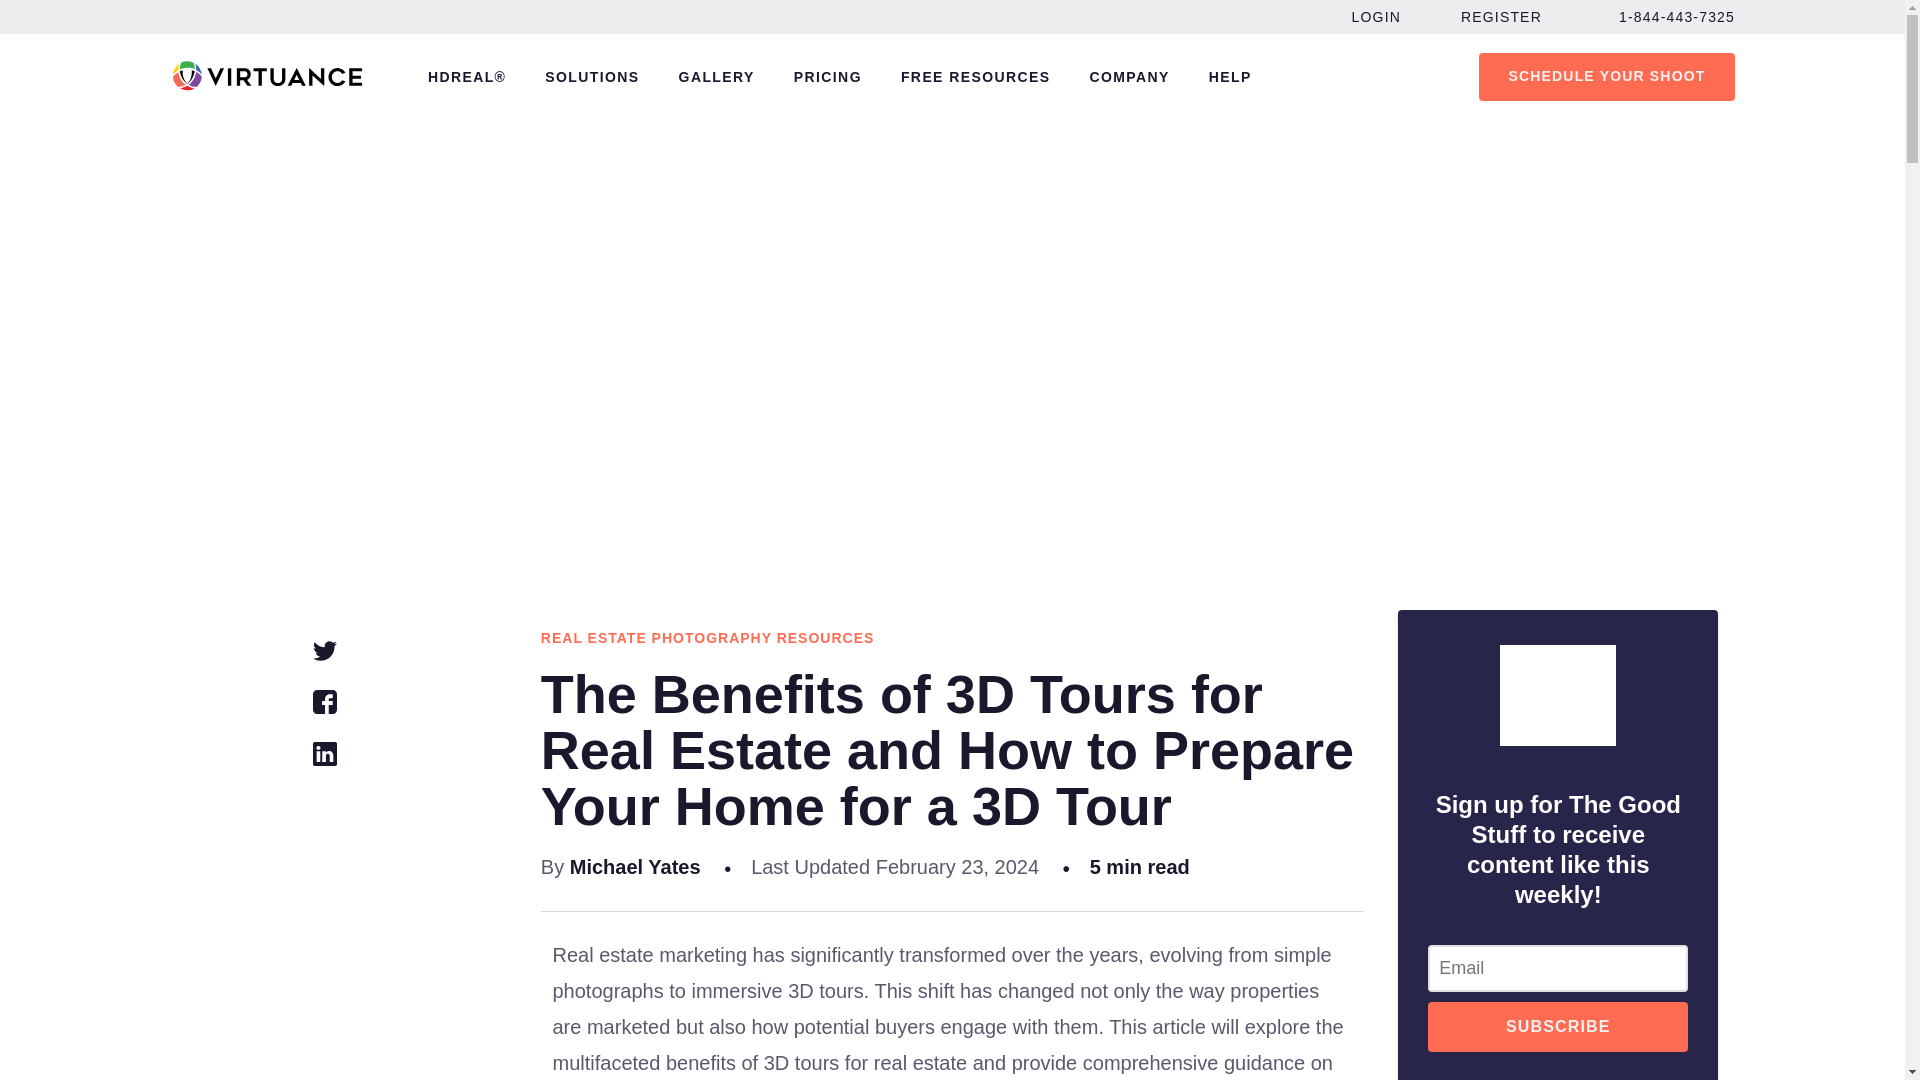 This screenshot has height=1080, width=1920. I want to click on LOGIN, so click(1376, 16).